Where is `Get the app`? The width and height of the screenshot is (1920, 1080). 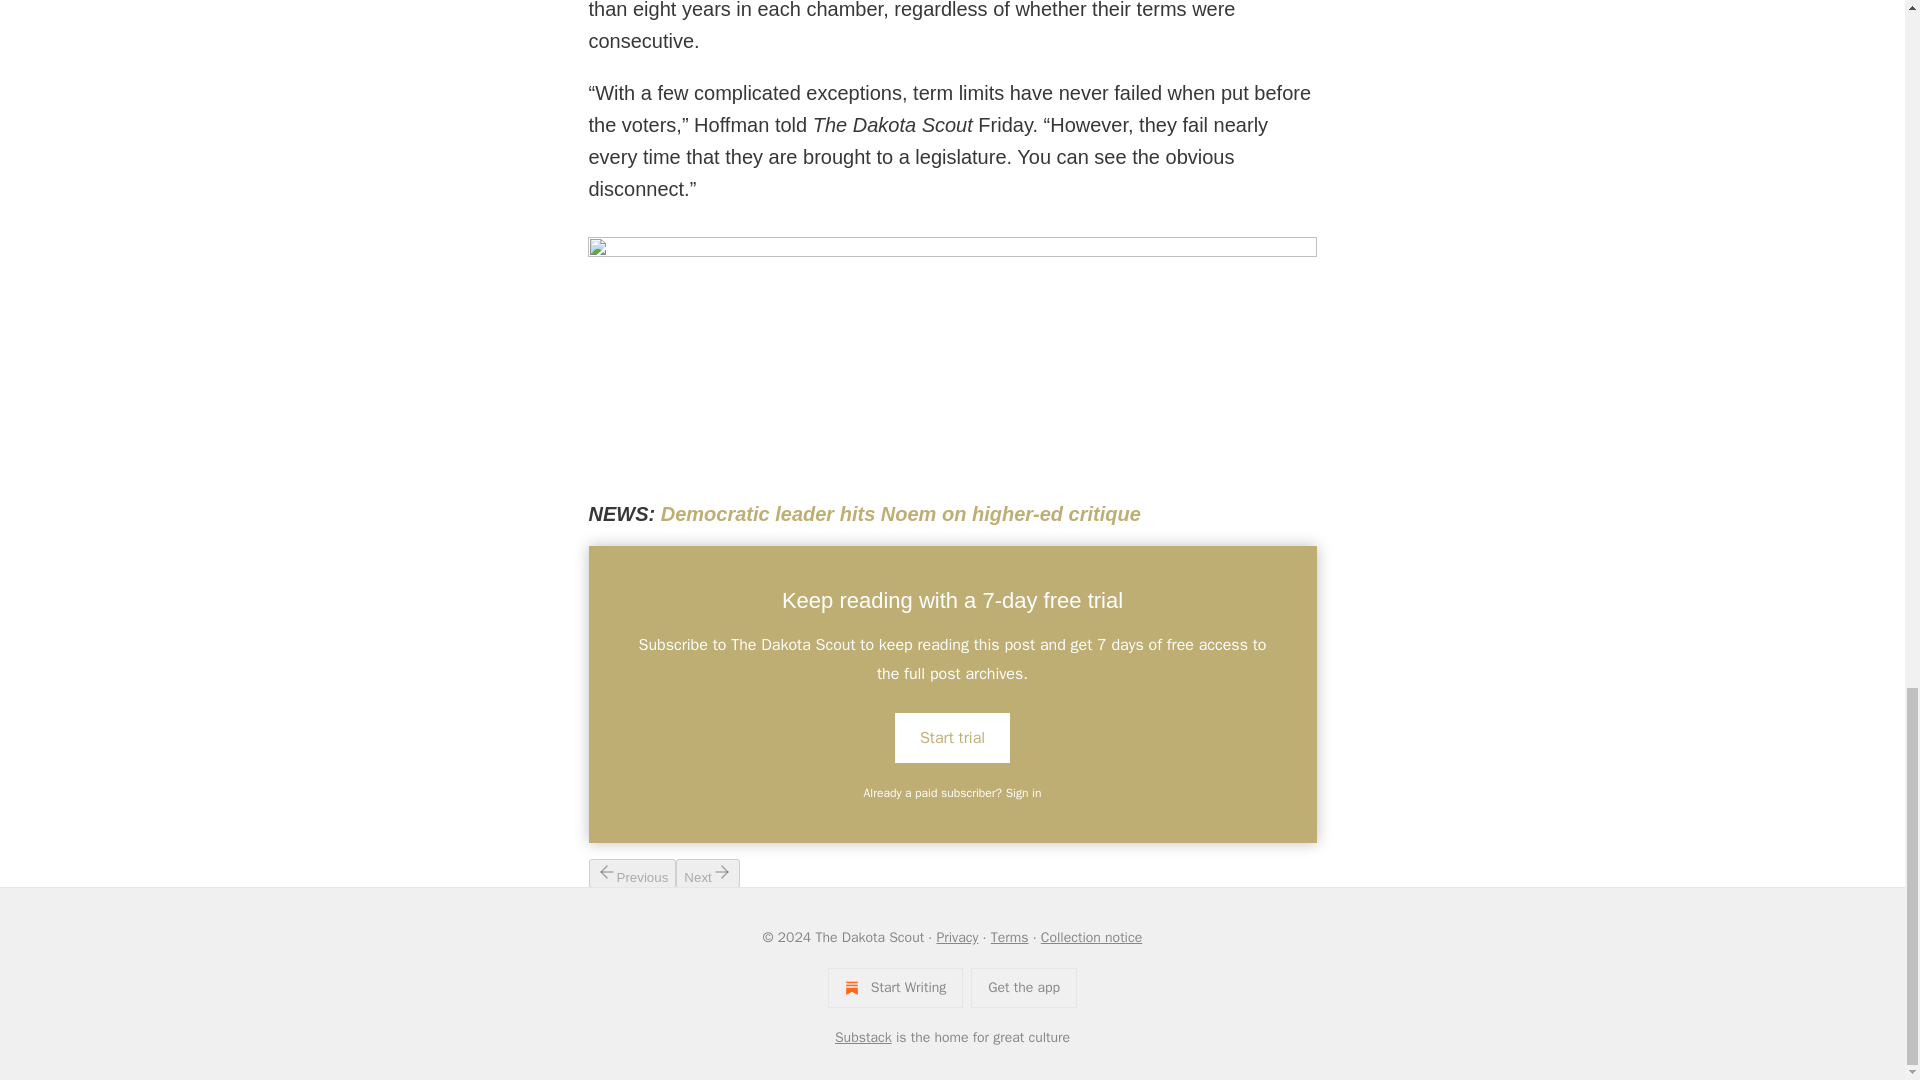
Get the app is located at coordinates (1024, 987).